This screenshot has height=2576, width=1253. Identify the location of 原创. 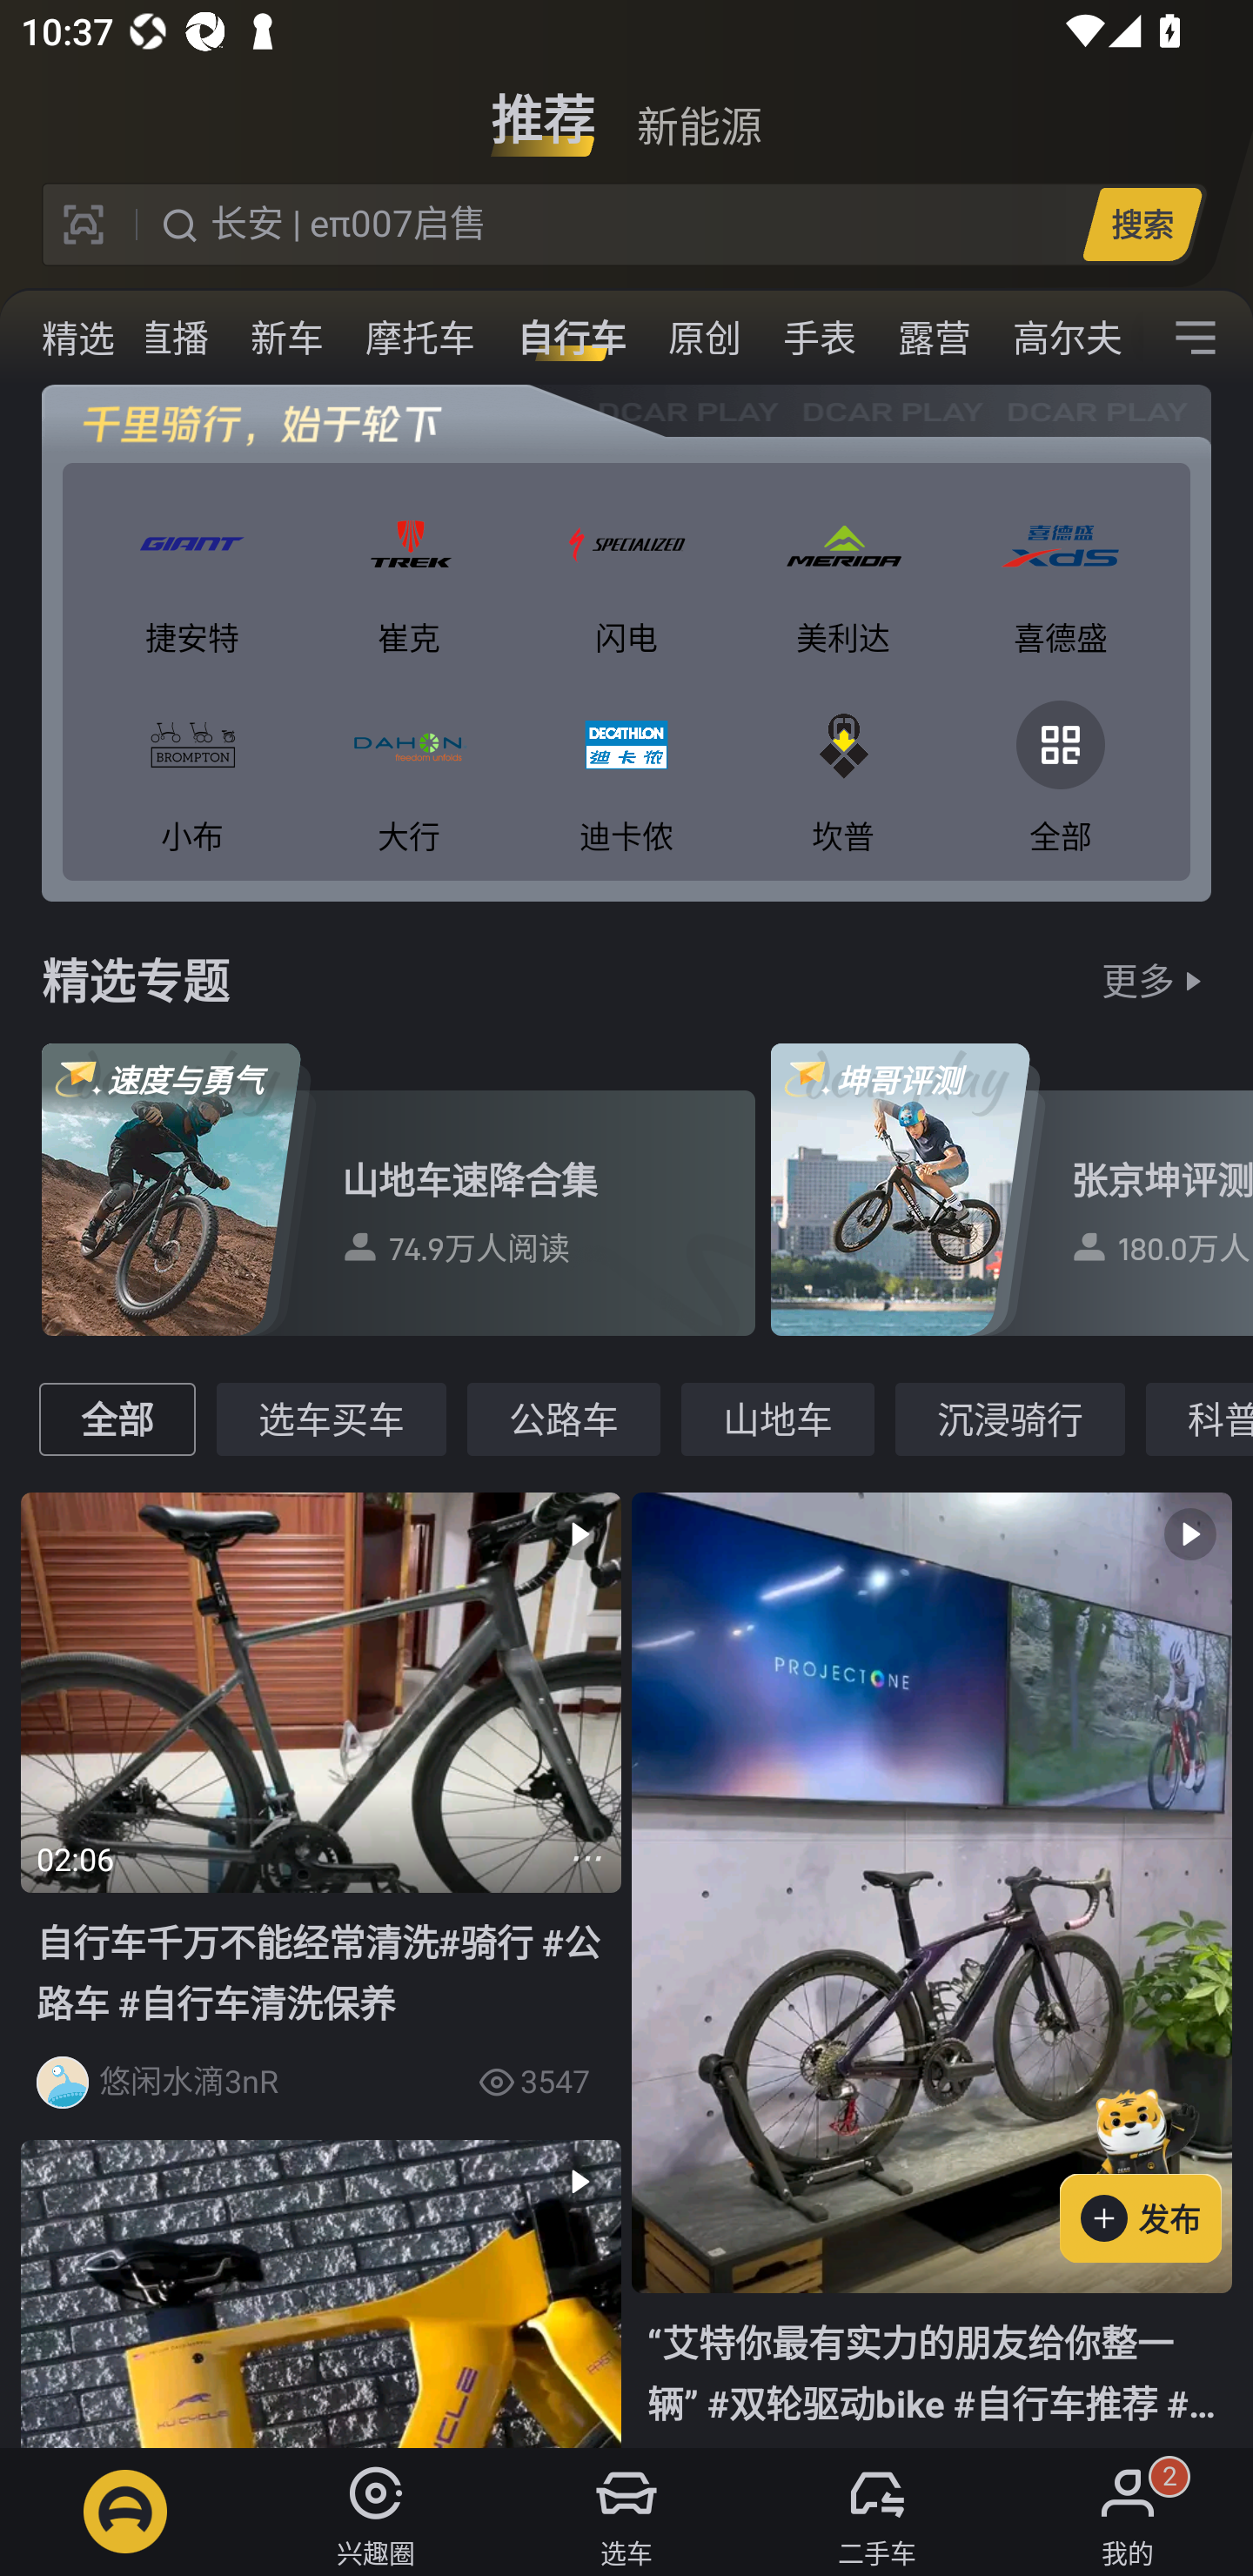
(705, 338).